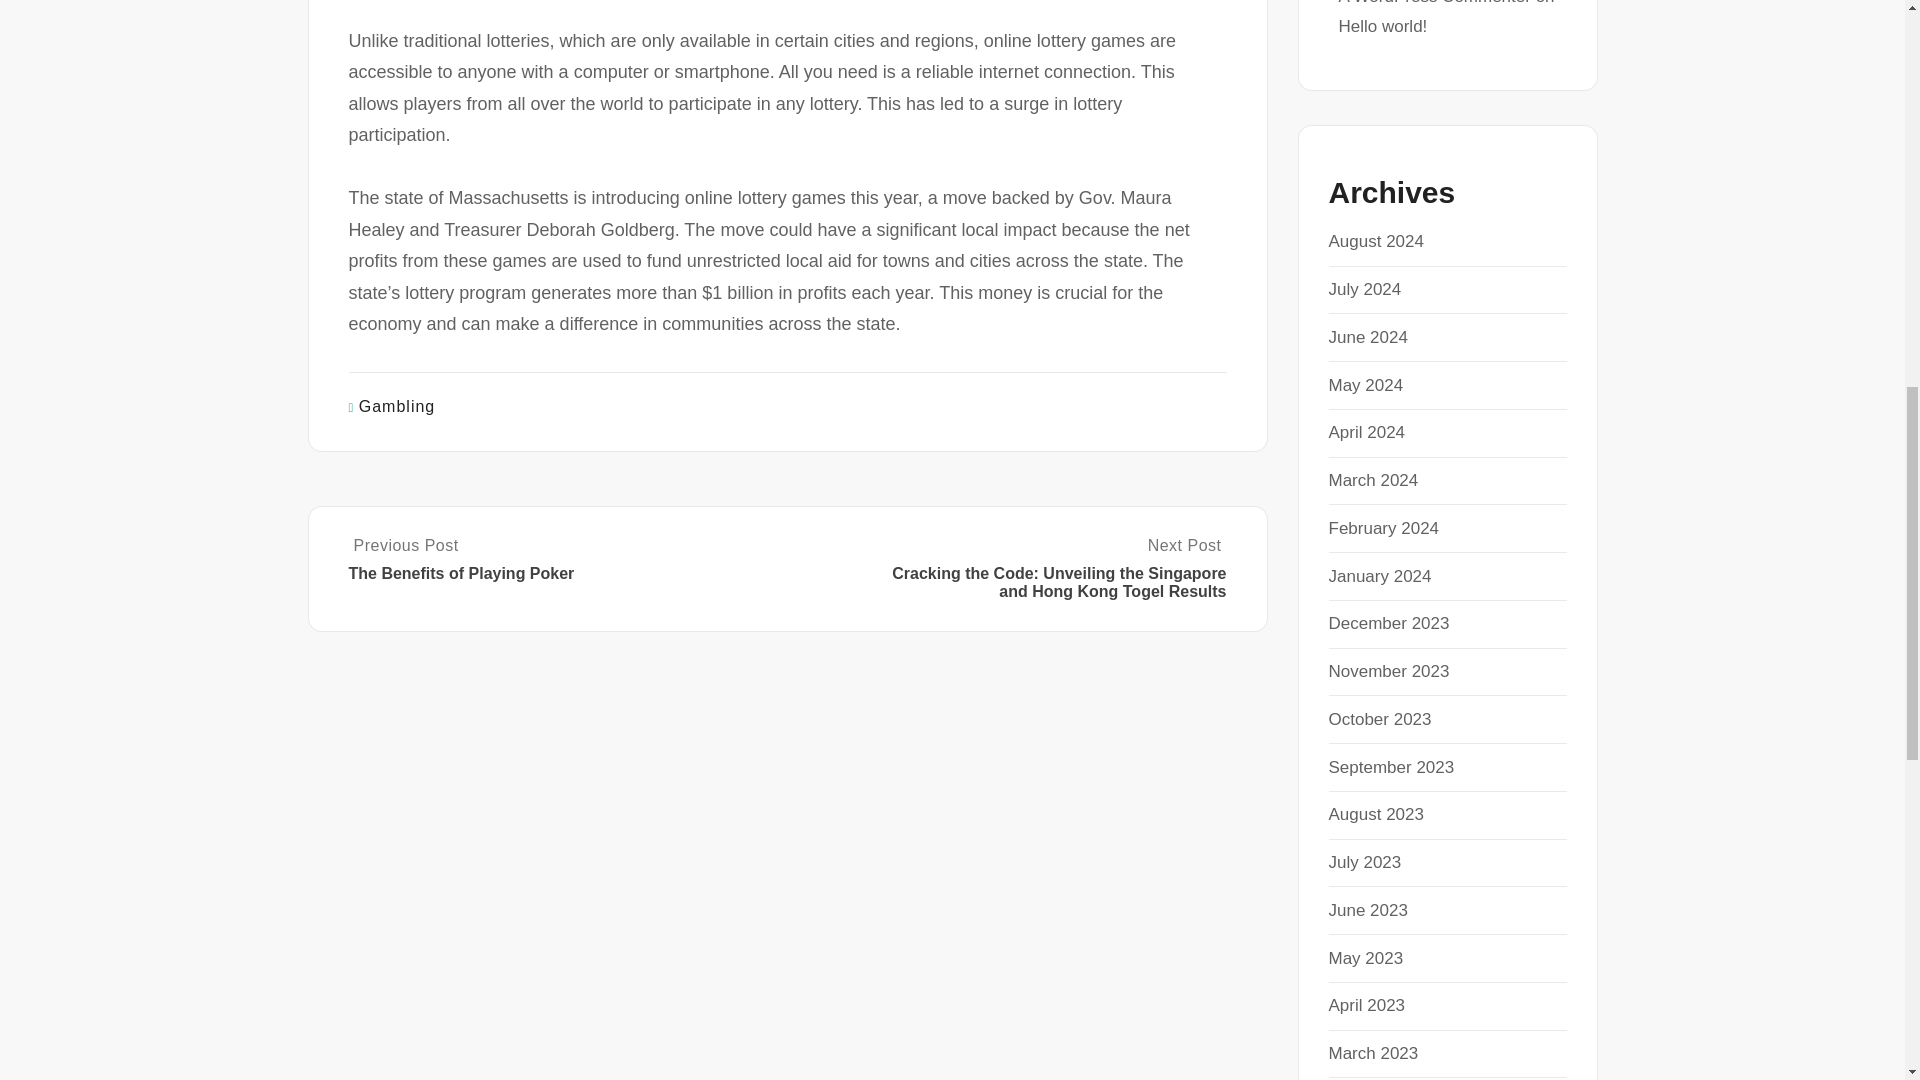  What do you see at coordinates (1366, 958) in the screenshot?
I see `May 2023` at bounding box center [1366, 958].